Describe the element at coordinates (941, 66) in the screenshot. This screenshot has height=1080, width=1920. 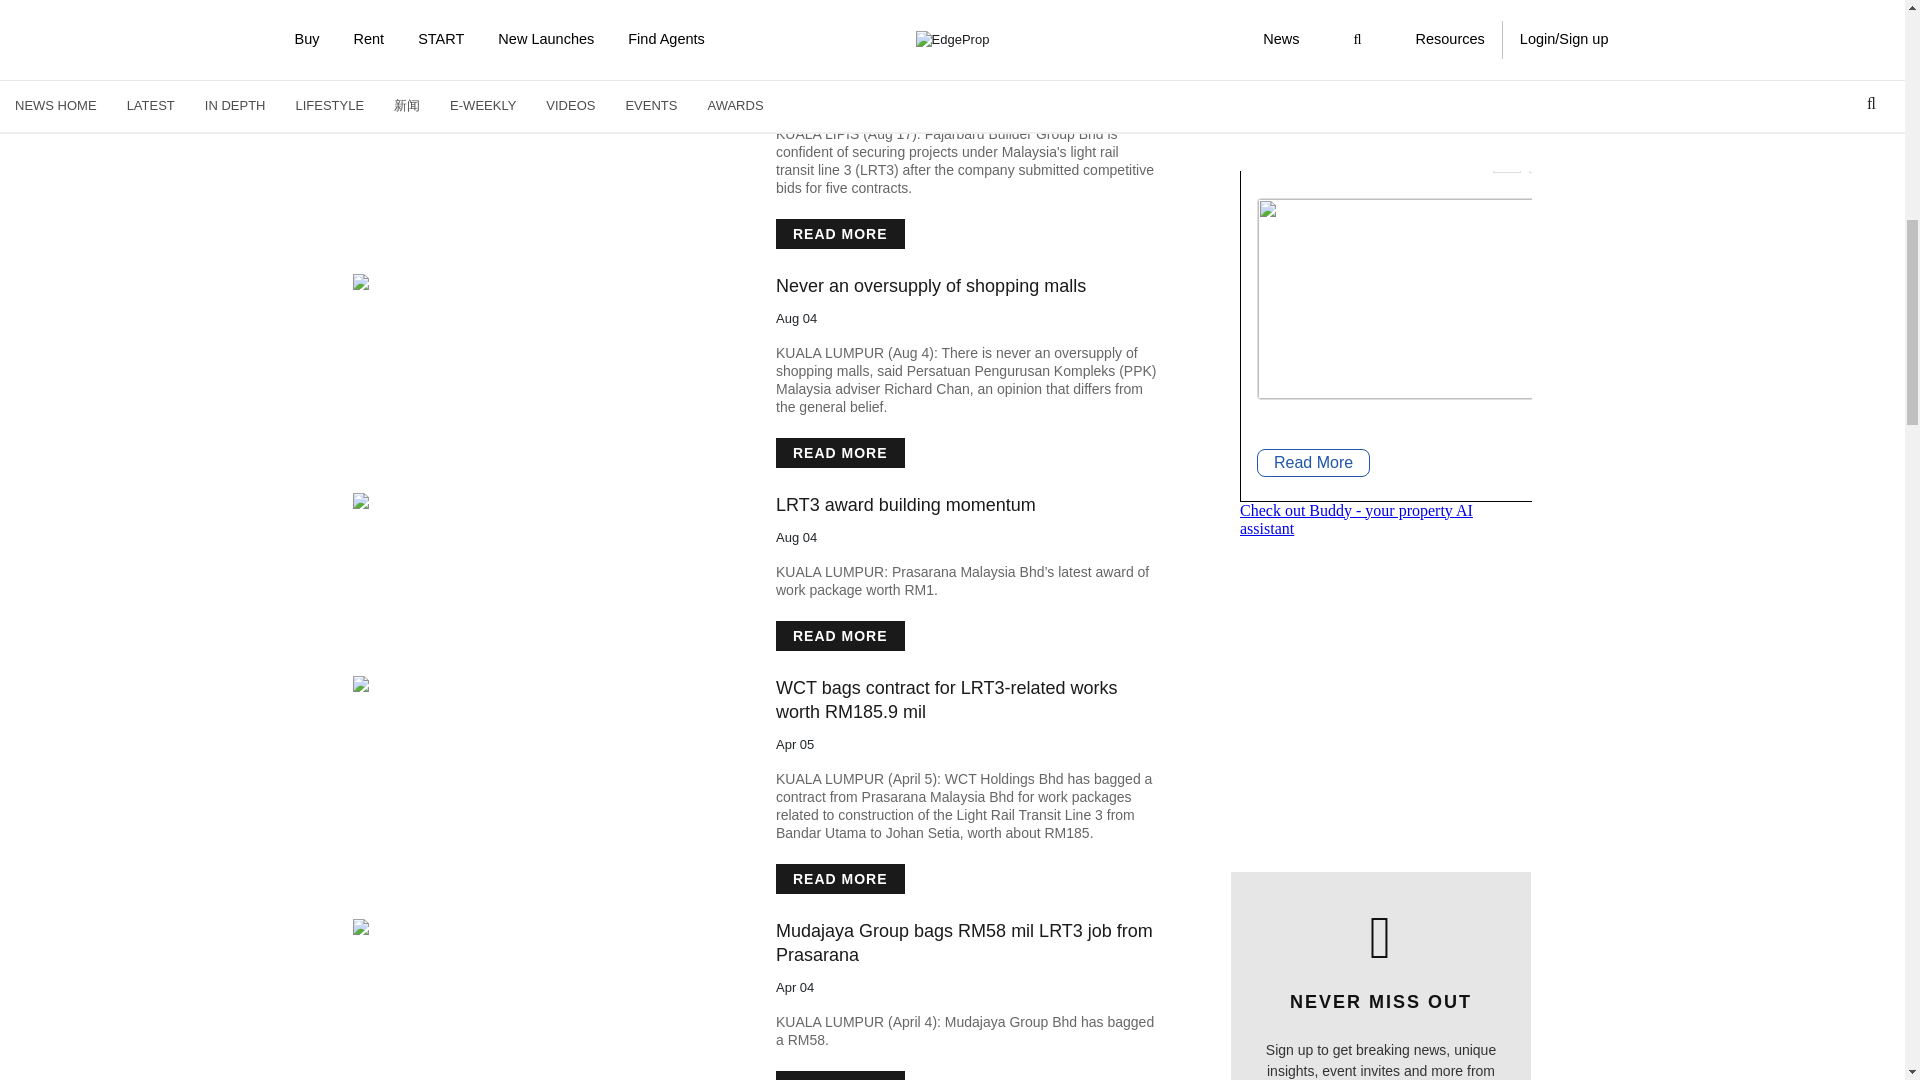
I see `Fajarbaru positive on Malaysia LRT3 jobs` at that location.